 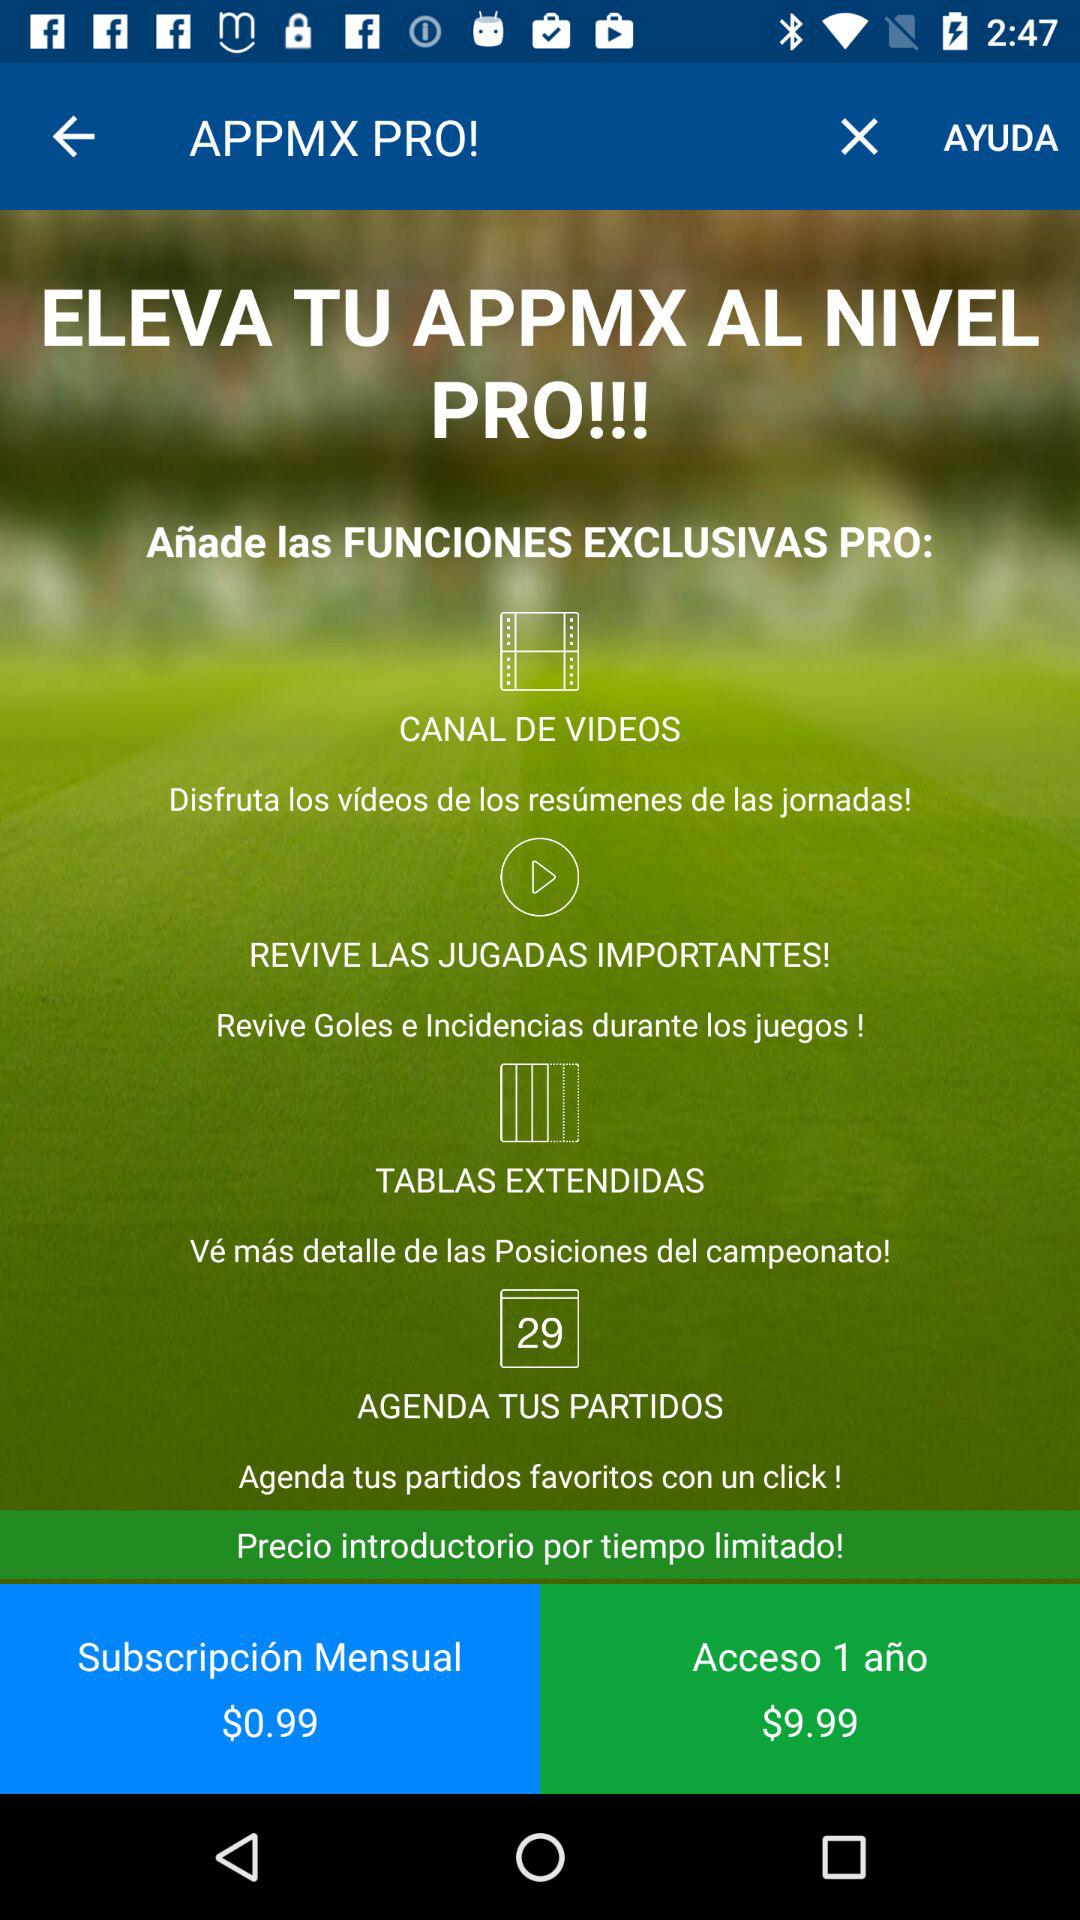 I want to click on launch icon above the eleva tu appmx, so click(x=1001, y=136).